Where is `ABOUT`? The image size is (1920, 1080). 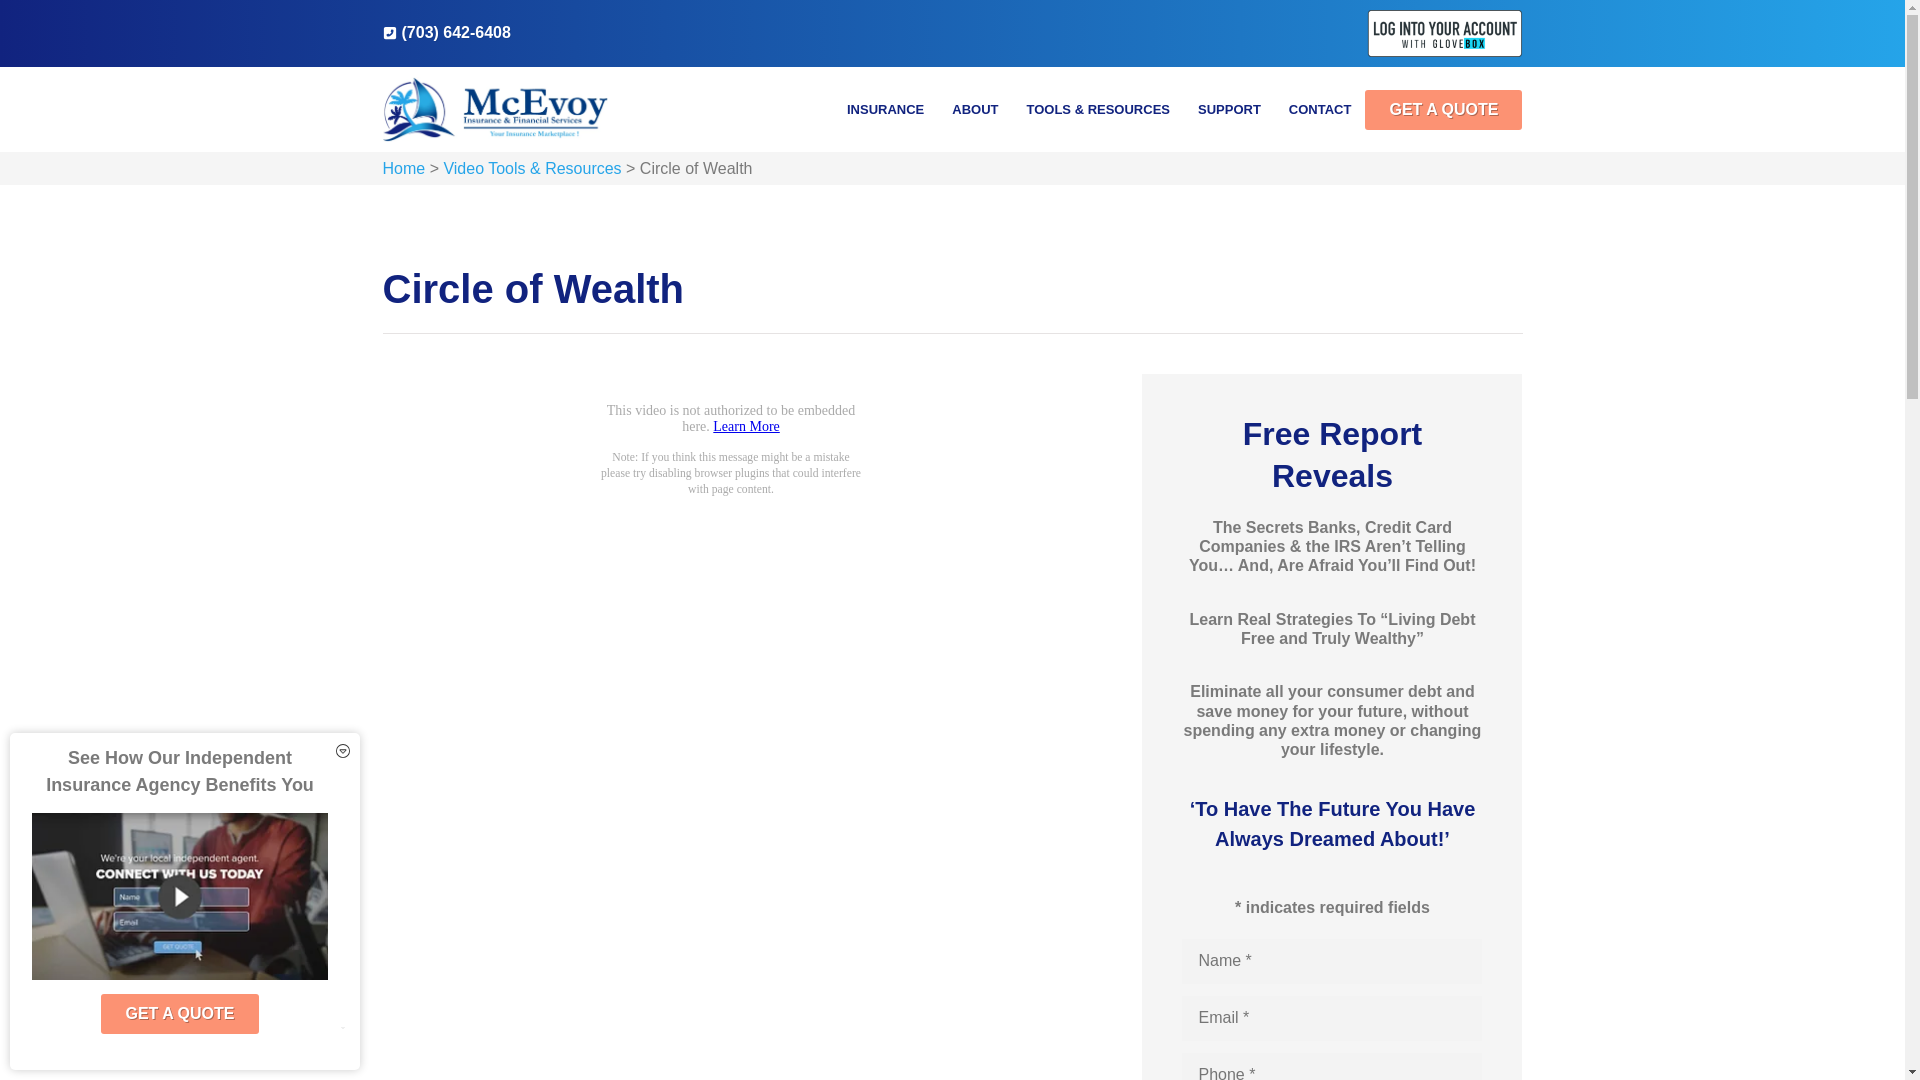
ABOUT is located at coordinates (974, 110).